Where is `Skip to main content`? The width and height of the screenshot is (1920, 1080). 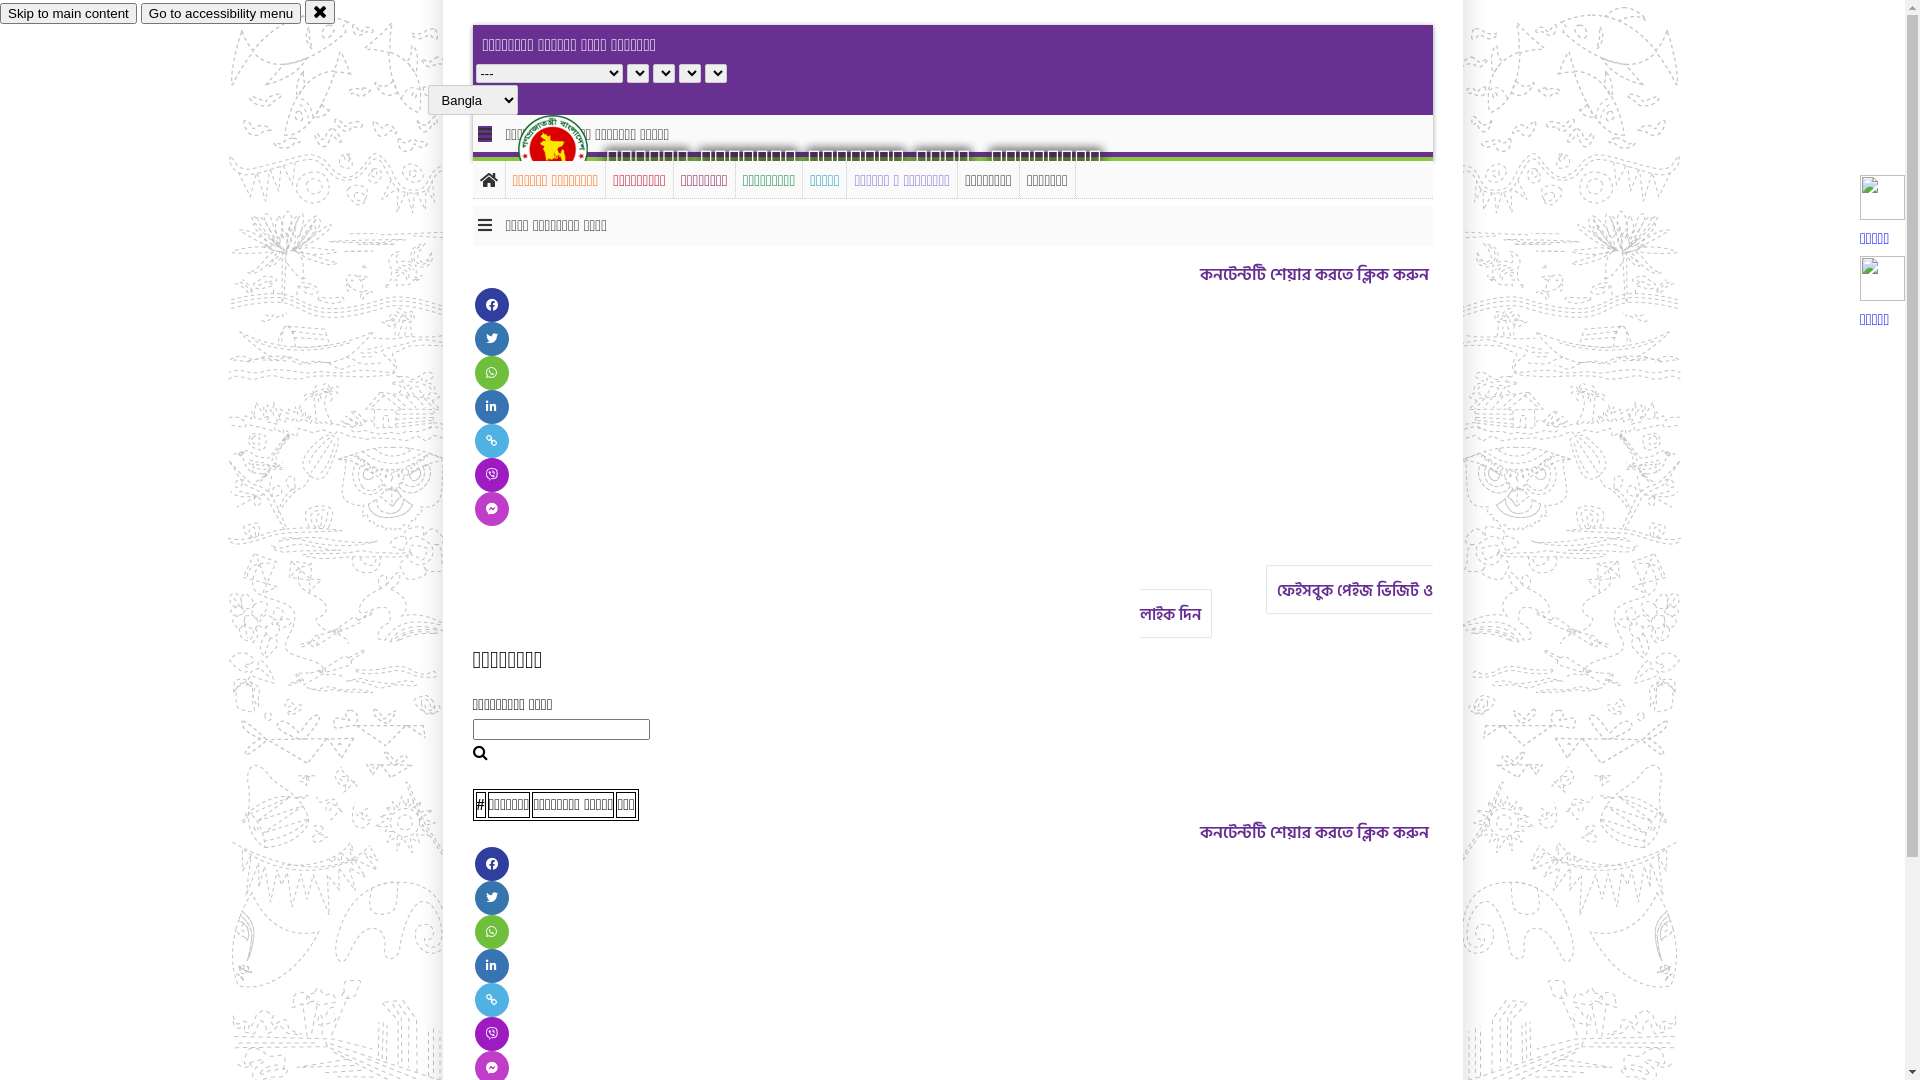 Skip to main content is located at coordinates (68, 14).